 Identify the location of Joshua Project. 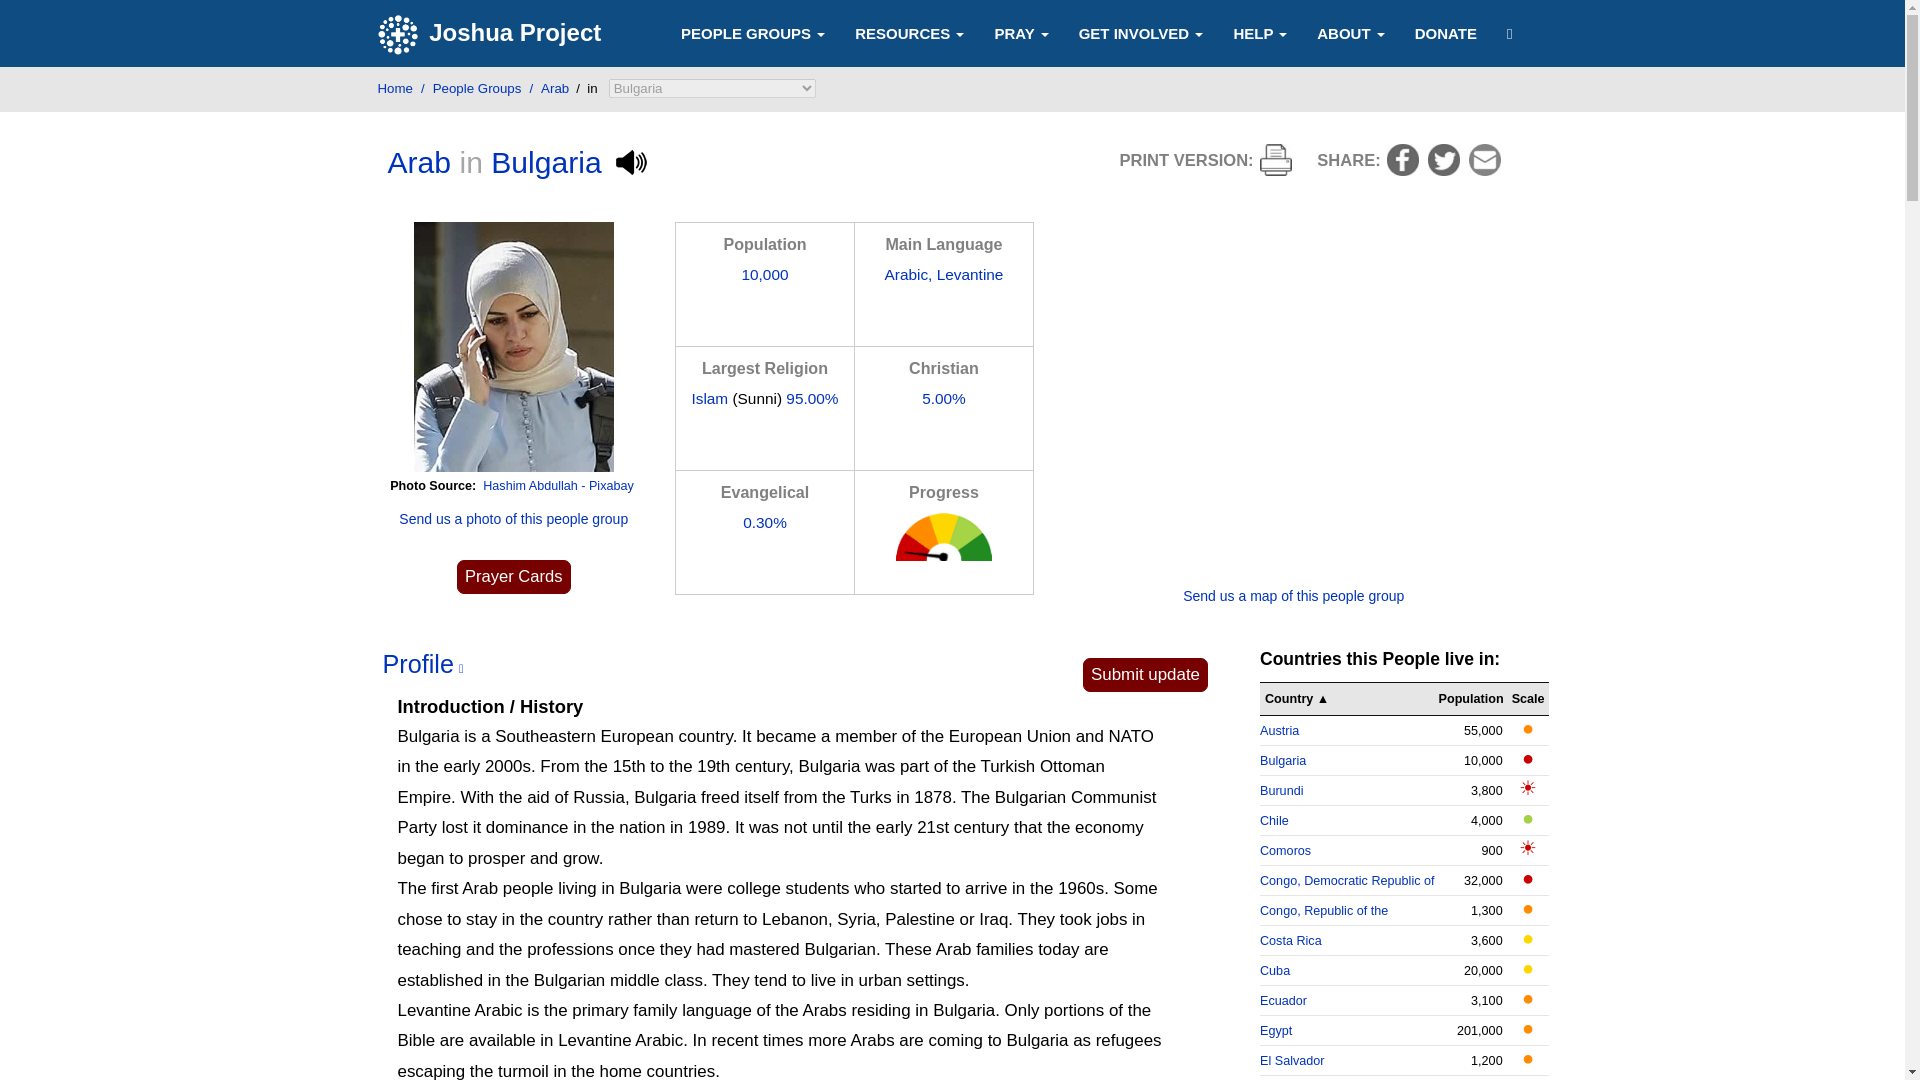
(492, 34).